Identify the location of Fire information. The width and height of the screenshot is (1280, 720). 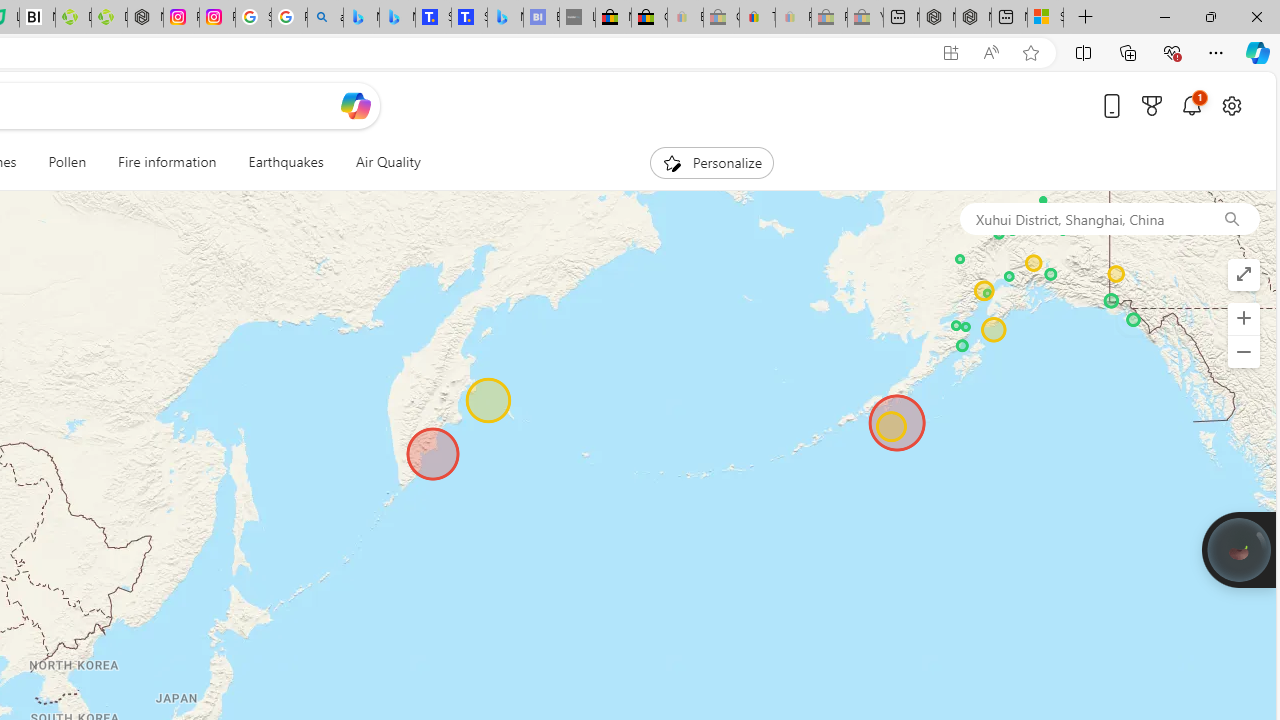
(167, 162).